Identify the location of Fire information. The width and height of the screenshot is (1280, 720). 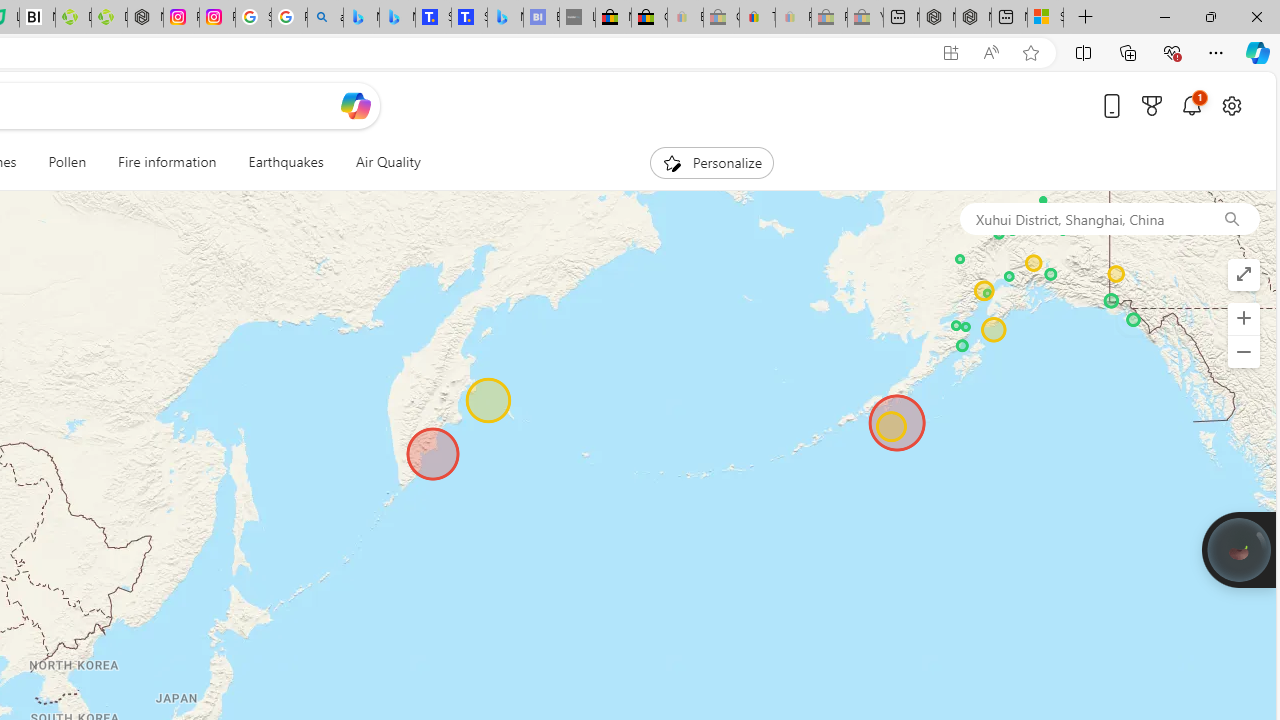
(167, 162).